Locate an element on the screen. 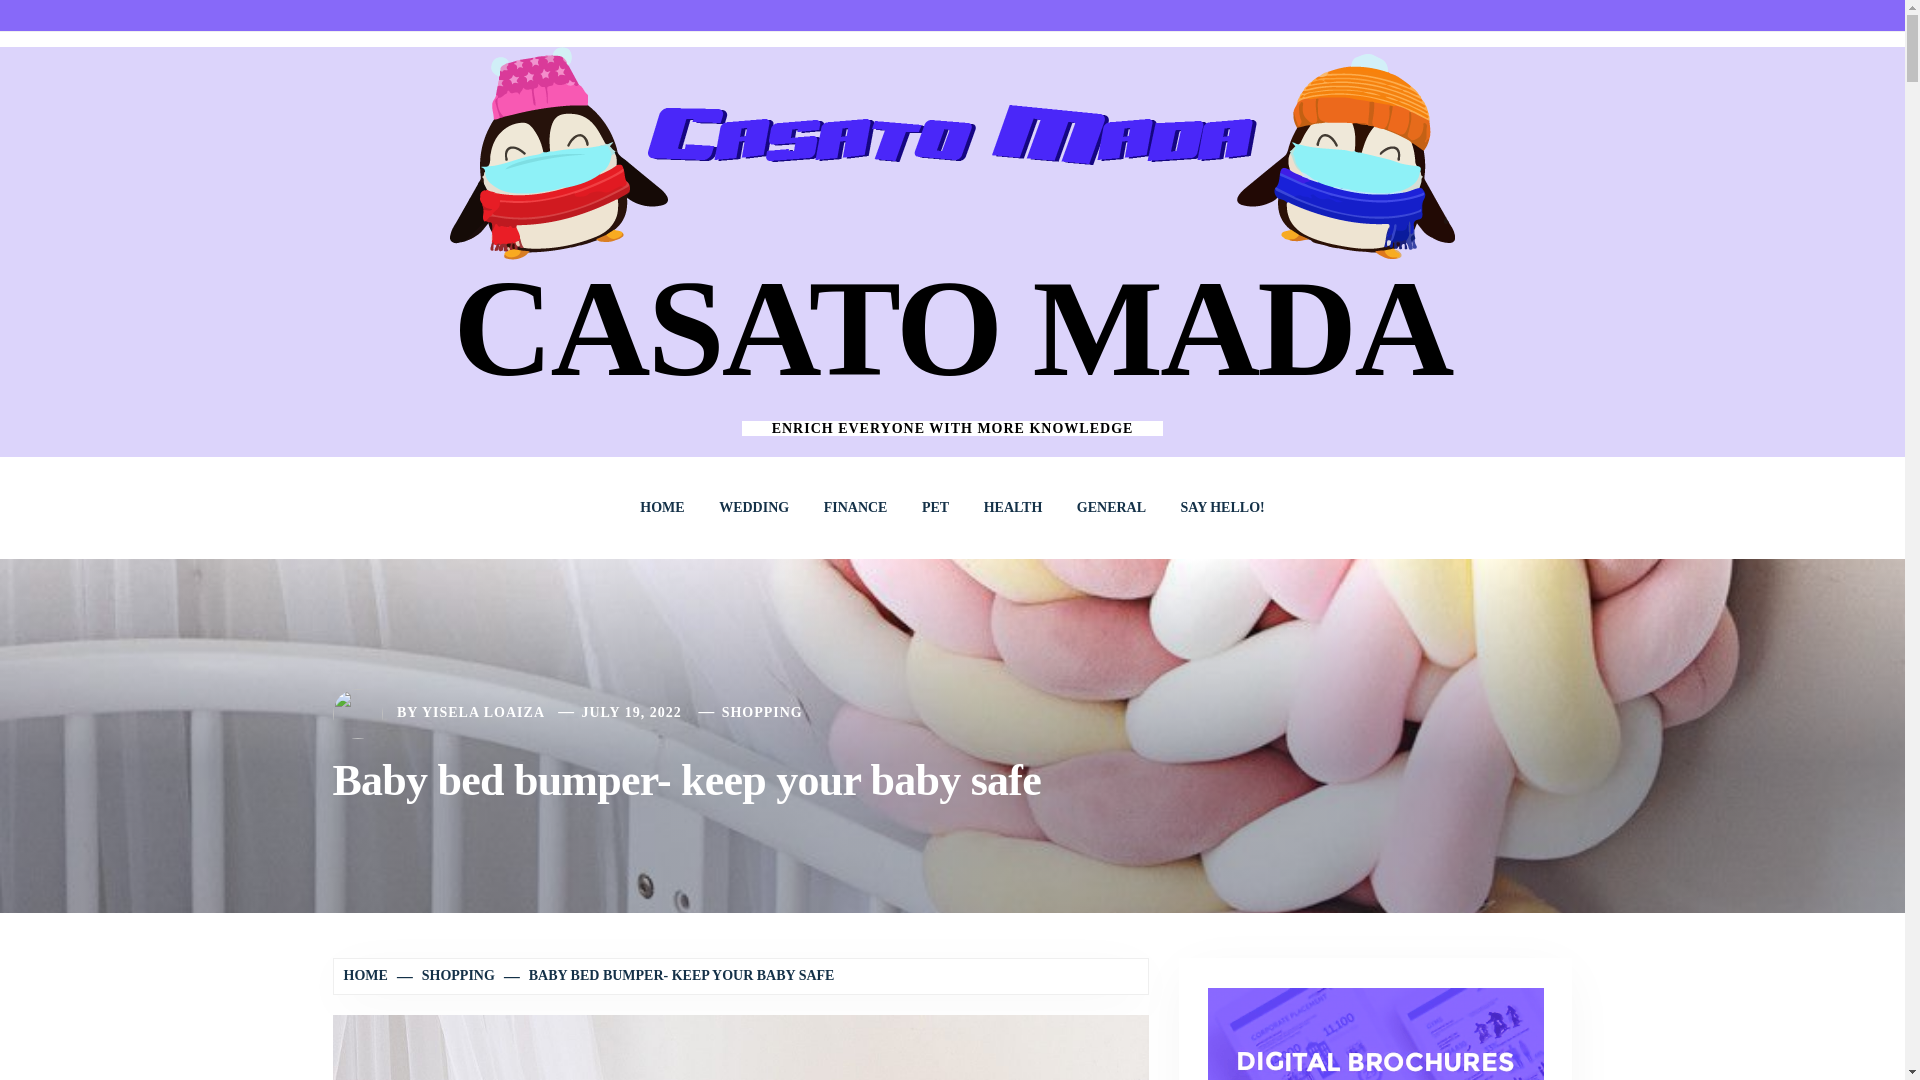 The height and width of the screenshot is (1080, 1920). FINANCE is located at coordinates (855, 508).